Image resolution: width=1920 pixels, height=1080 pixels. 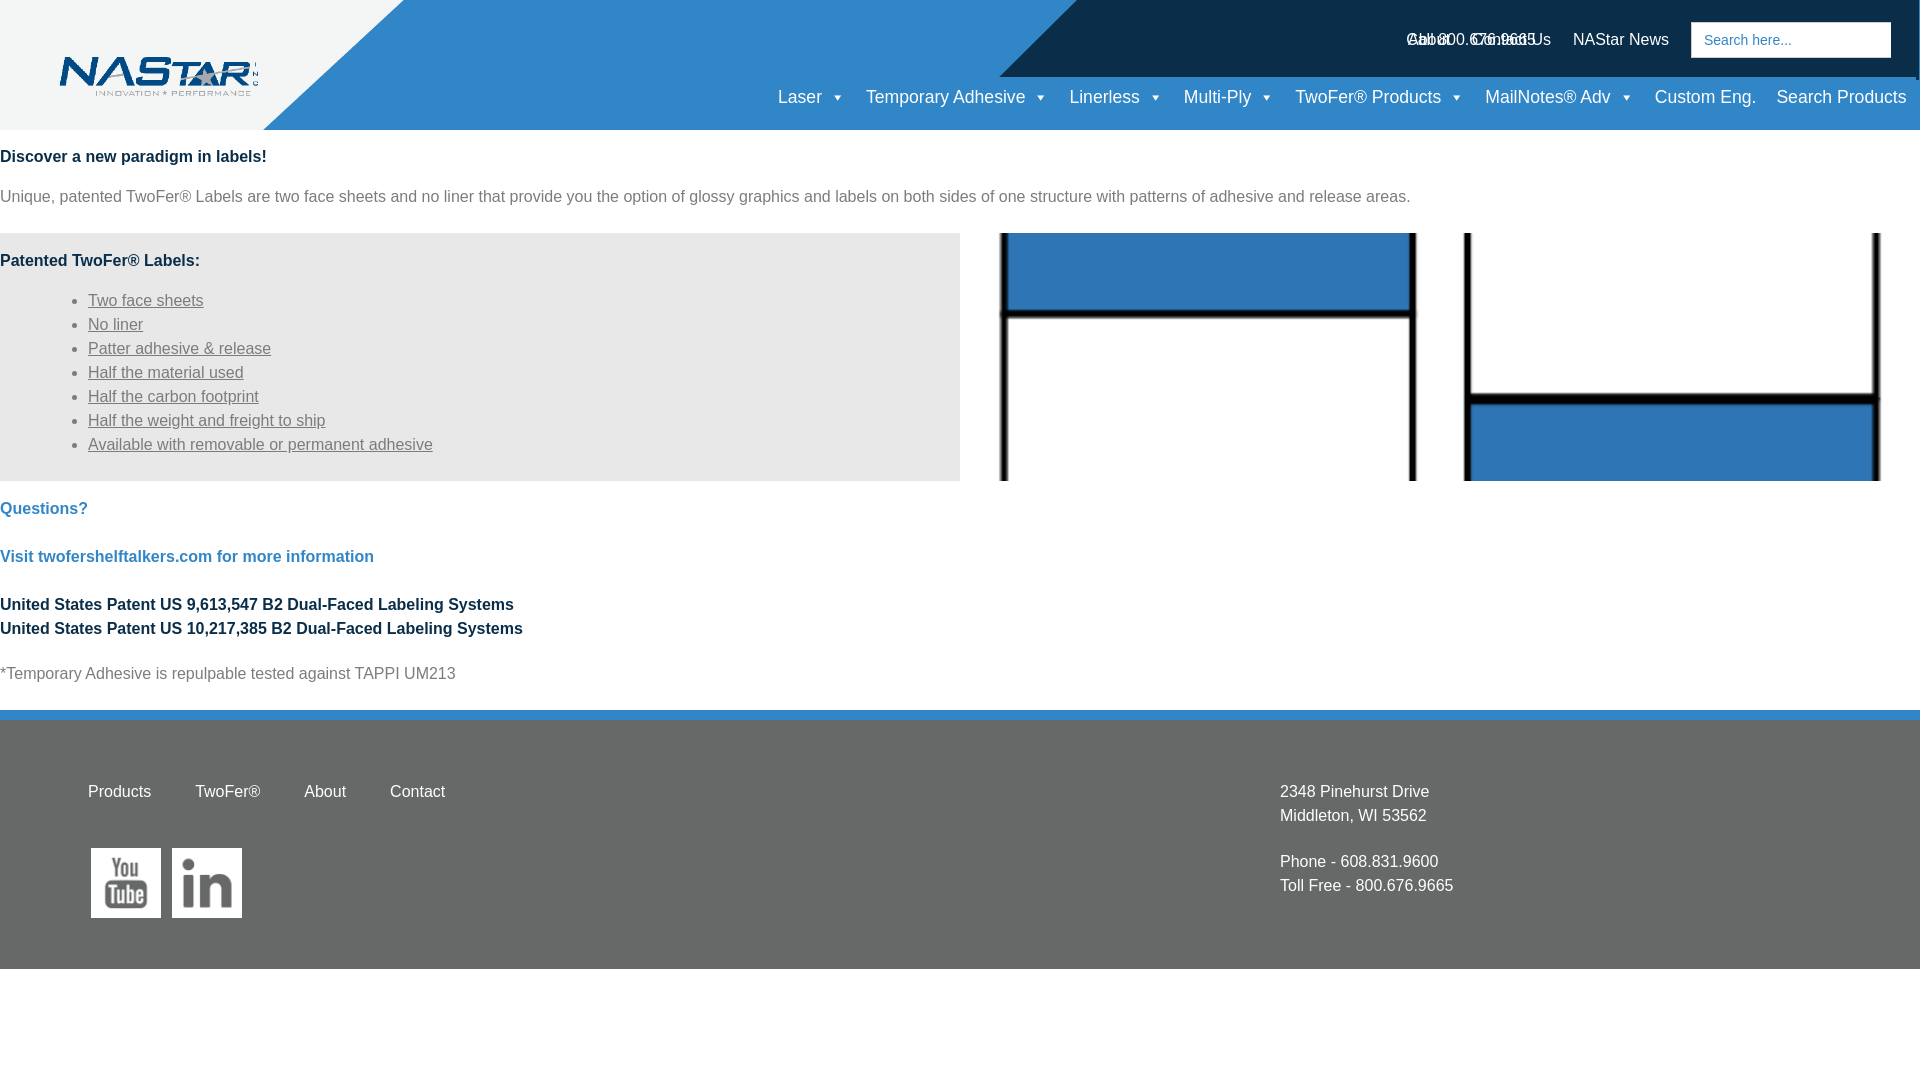 I want to click on Contact Us, so click(x=1512, y=40).